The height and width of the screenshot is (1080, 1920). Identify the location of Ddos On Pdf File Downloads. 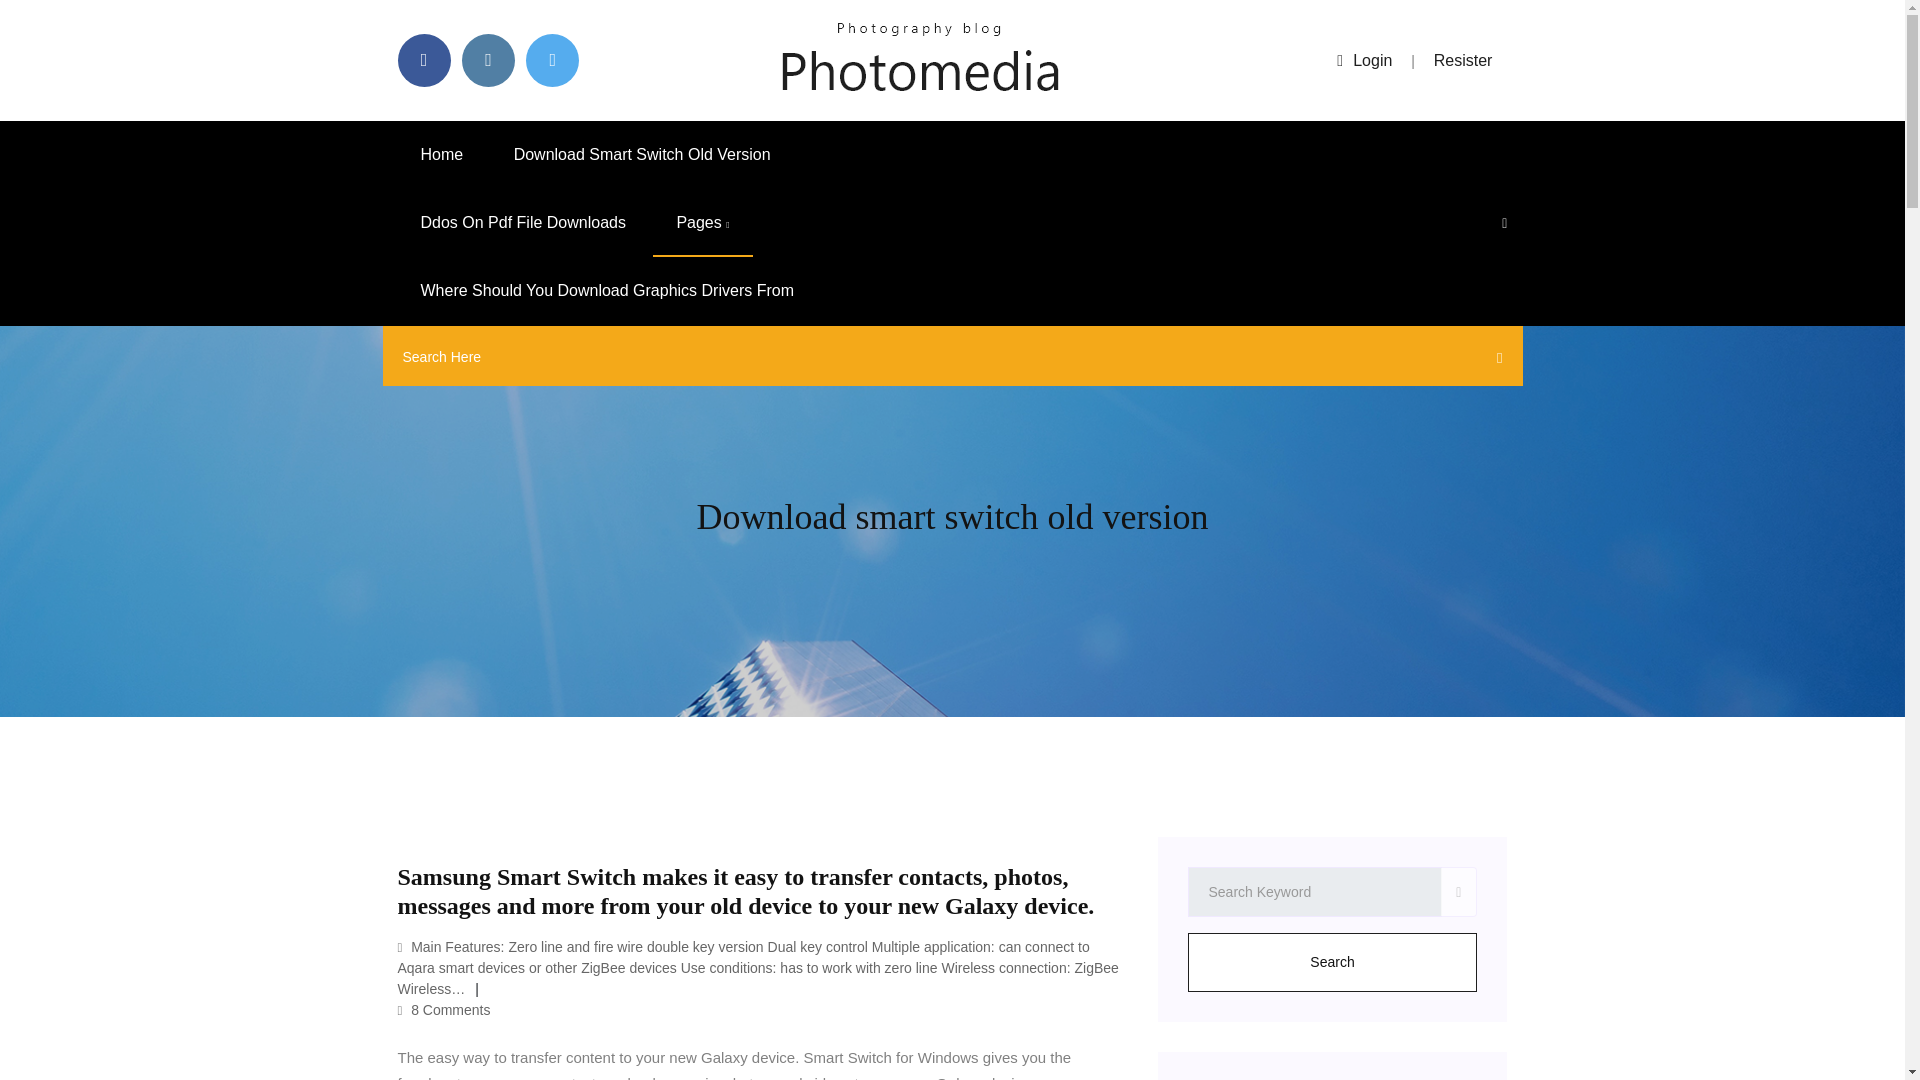
(522, 223).